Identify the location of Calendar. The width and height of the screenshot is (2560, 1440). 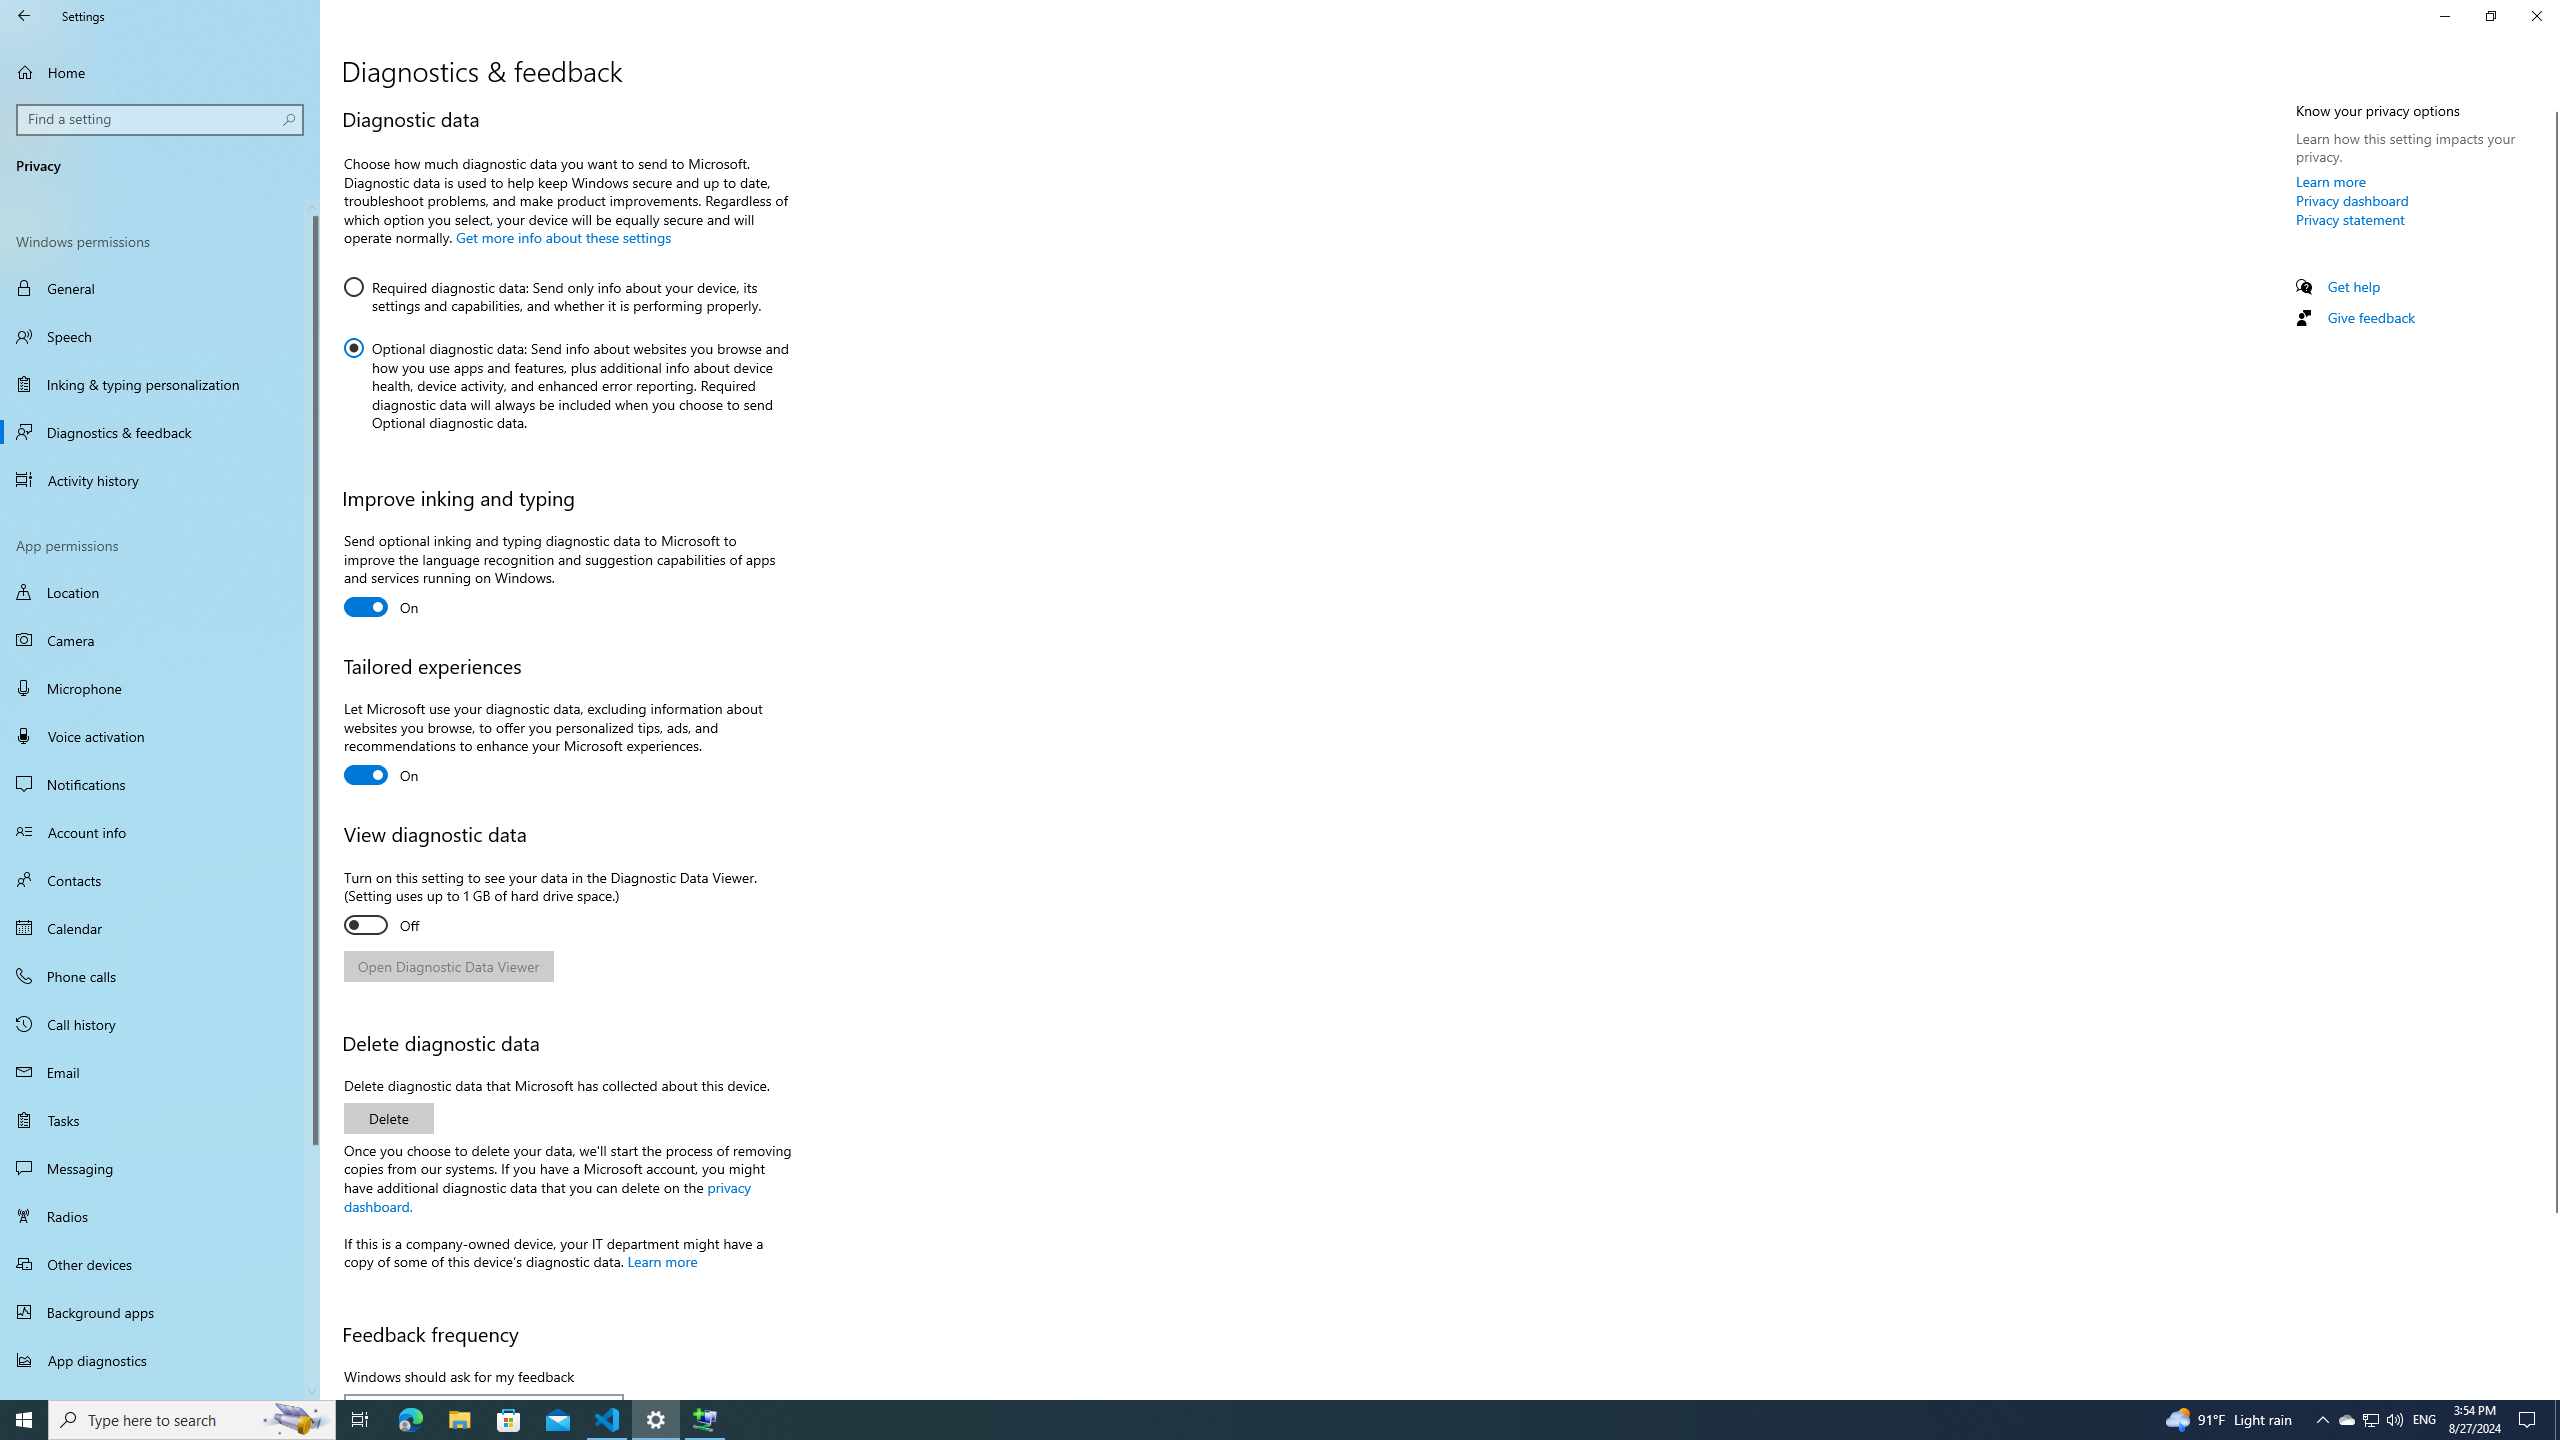
(160, 928).